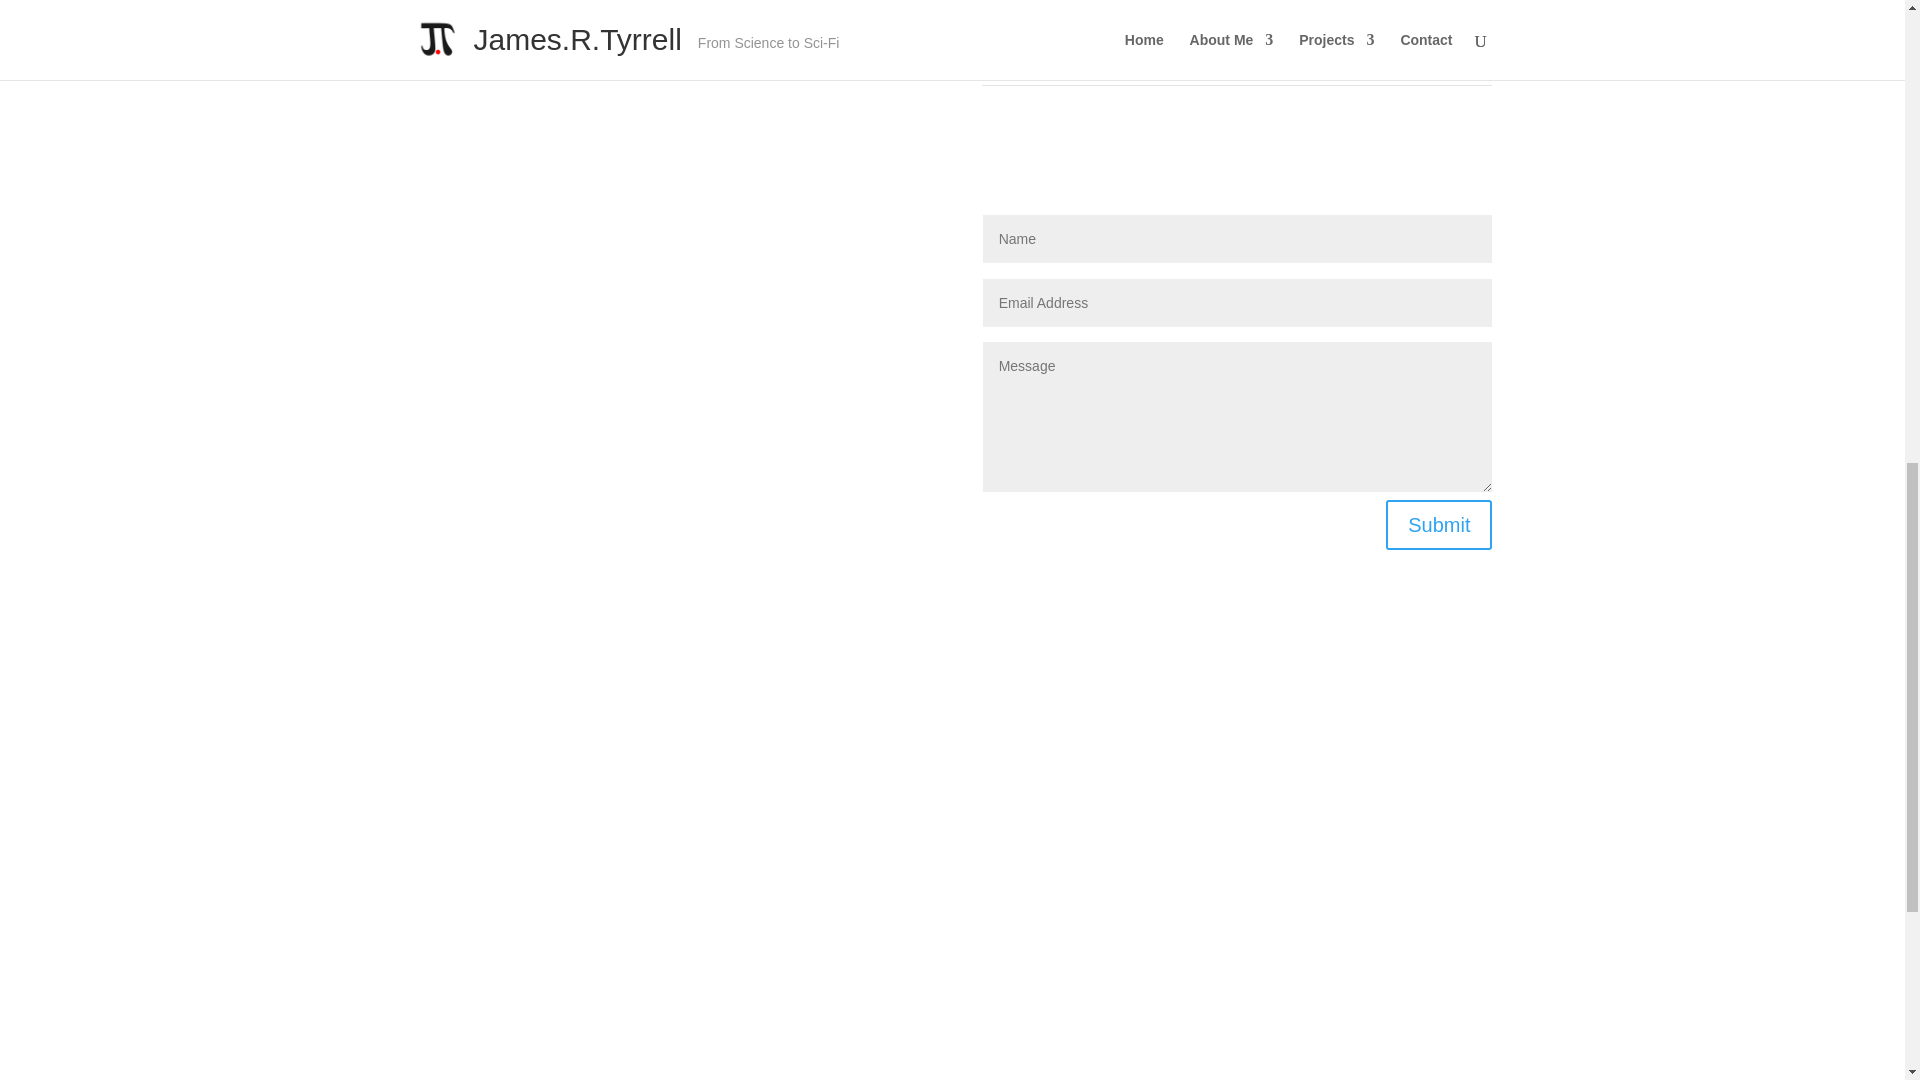 The height and width of the screenshot is (1080, 1920). I want to click on Follow on LinkedIn, so click(508, 574).